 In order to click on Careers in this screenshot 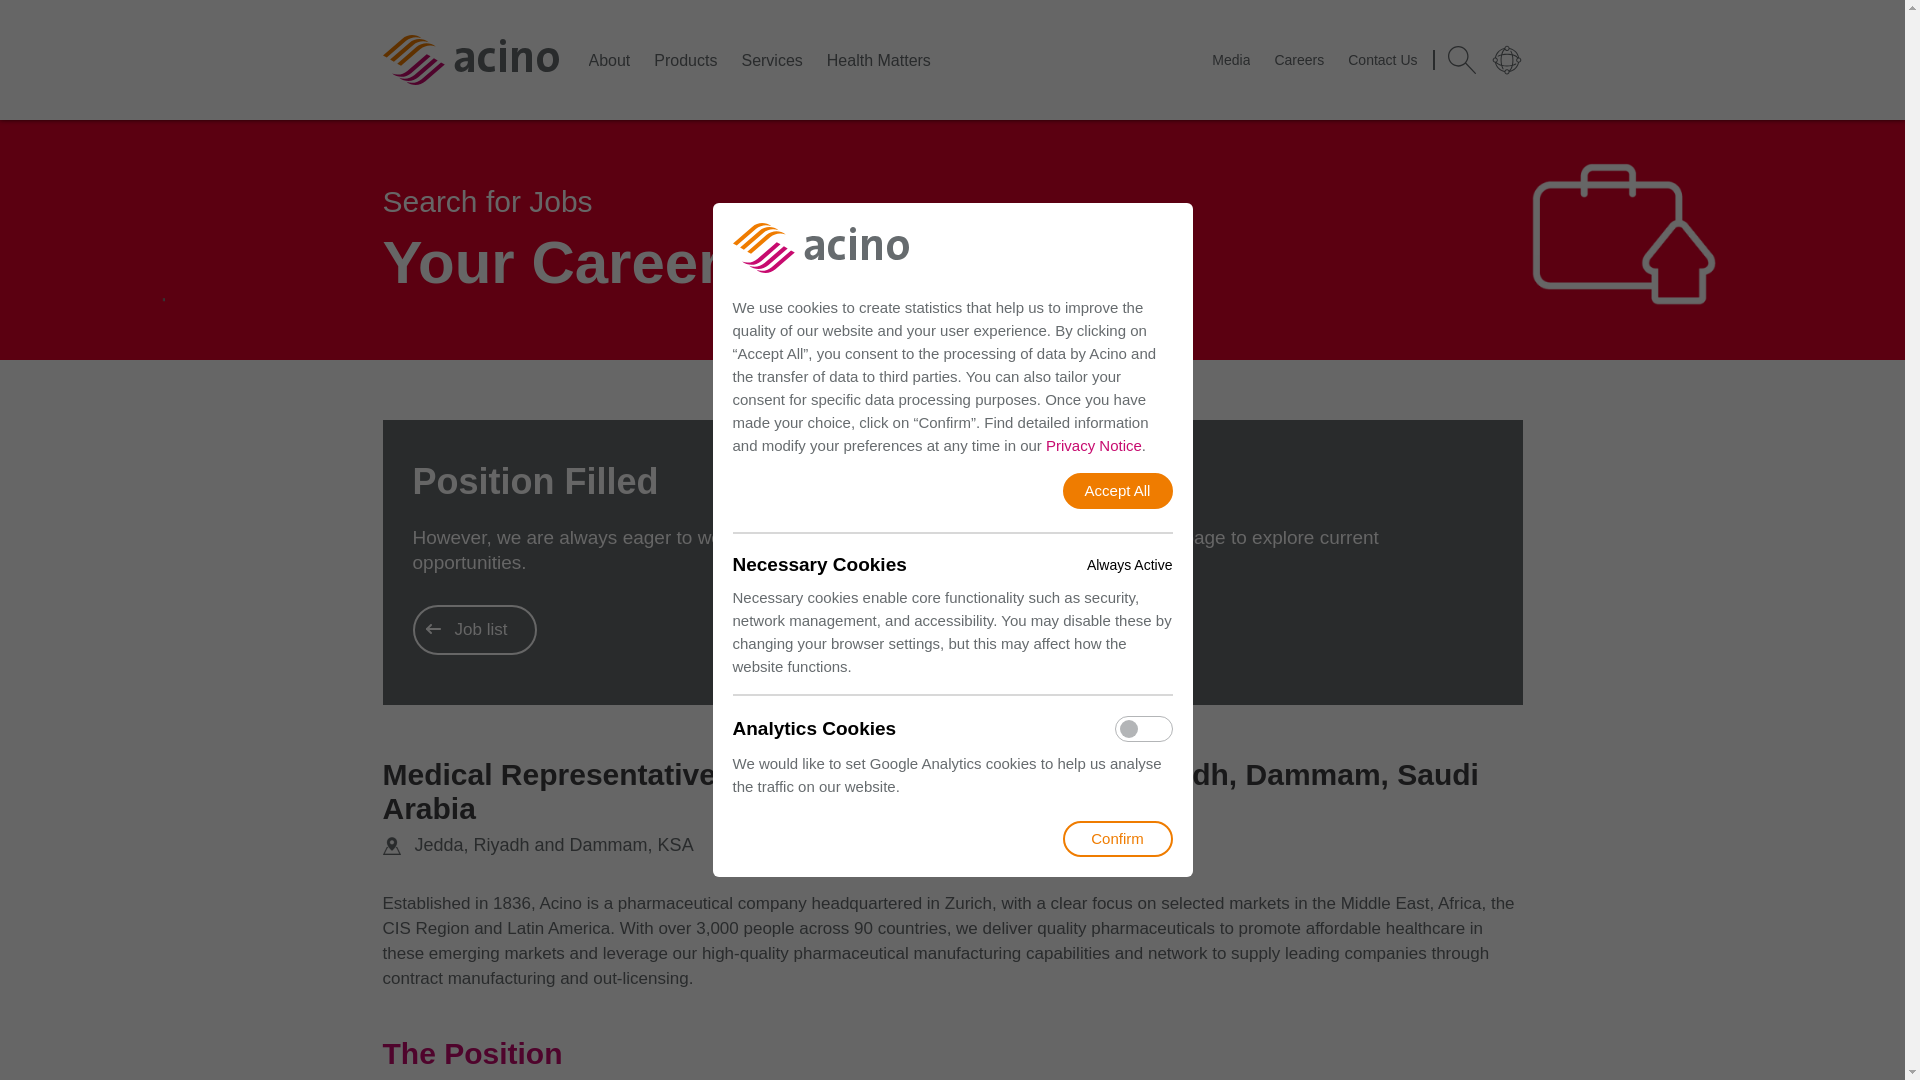, I will do `click(1299, 60)`.